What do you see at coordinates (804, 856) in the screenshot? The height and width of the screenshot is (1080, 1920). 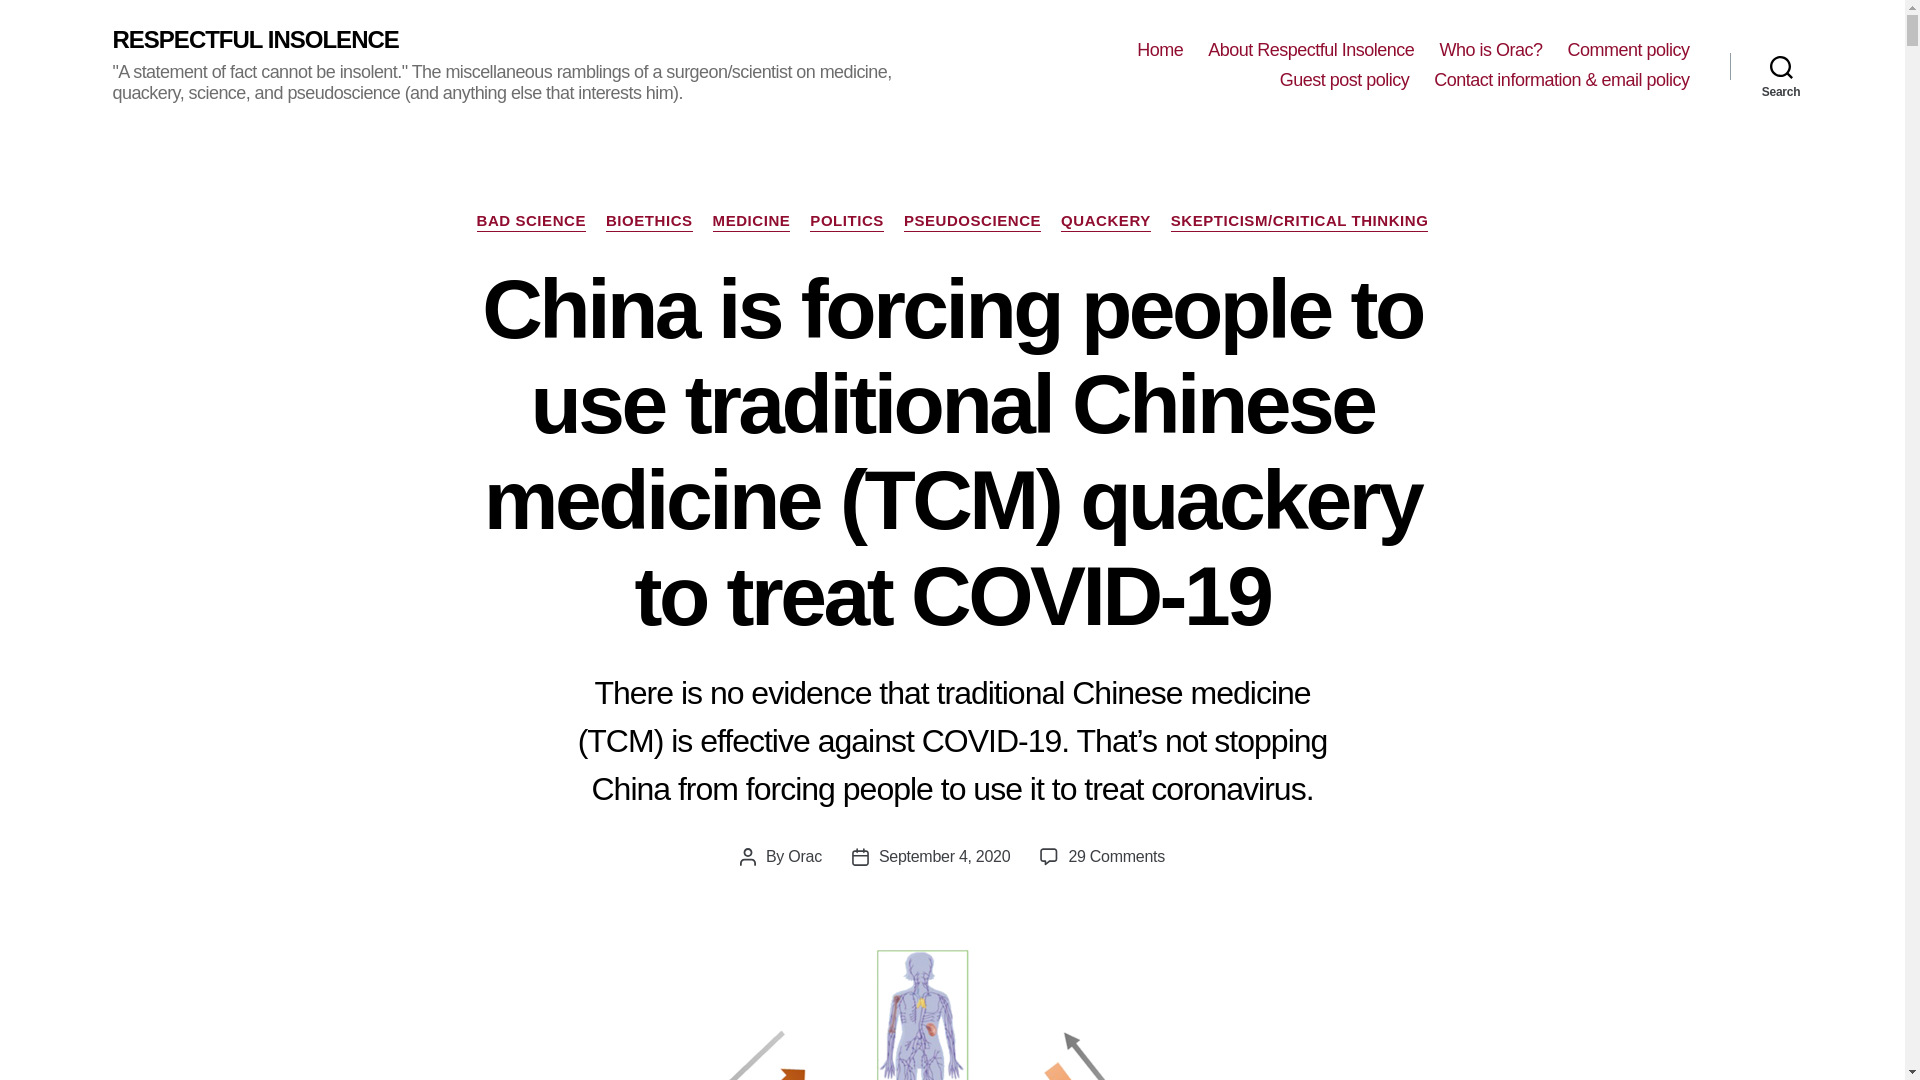 I see `Orac` at bounding box center [804, 856].